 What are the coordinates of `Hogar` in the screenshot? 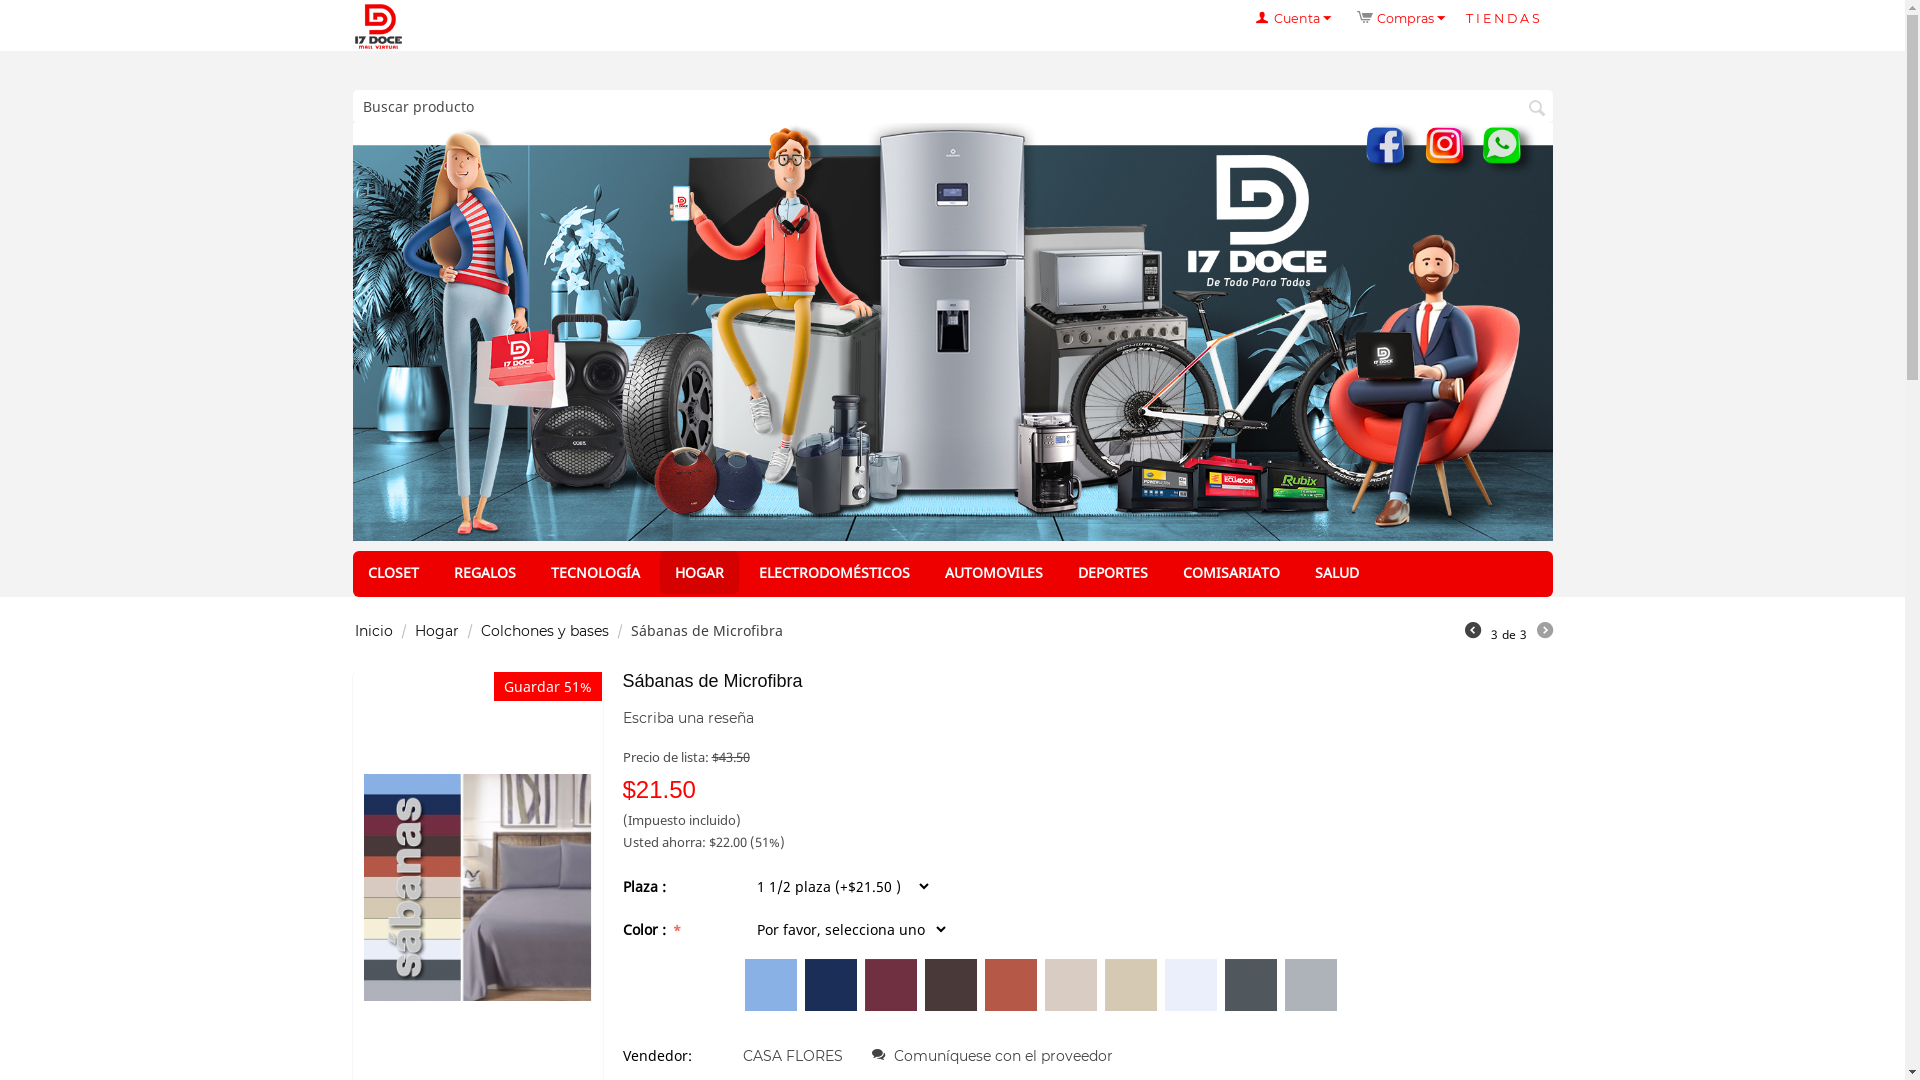 It's located at (436, 631).